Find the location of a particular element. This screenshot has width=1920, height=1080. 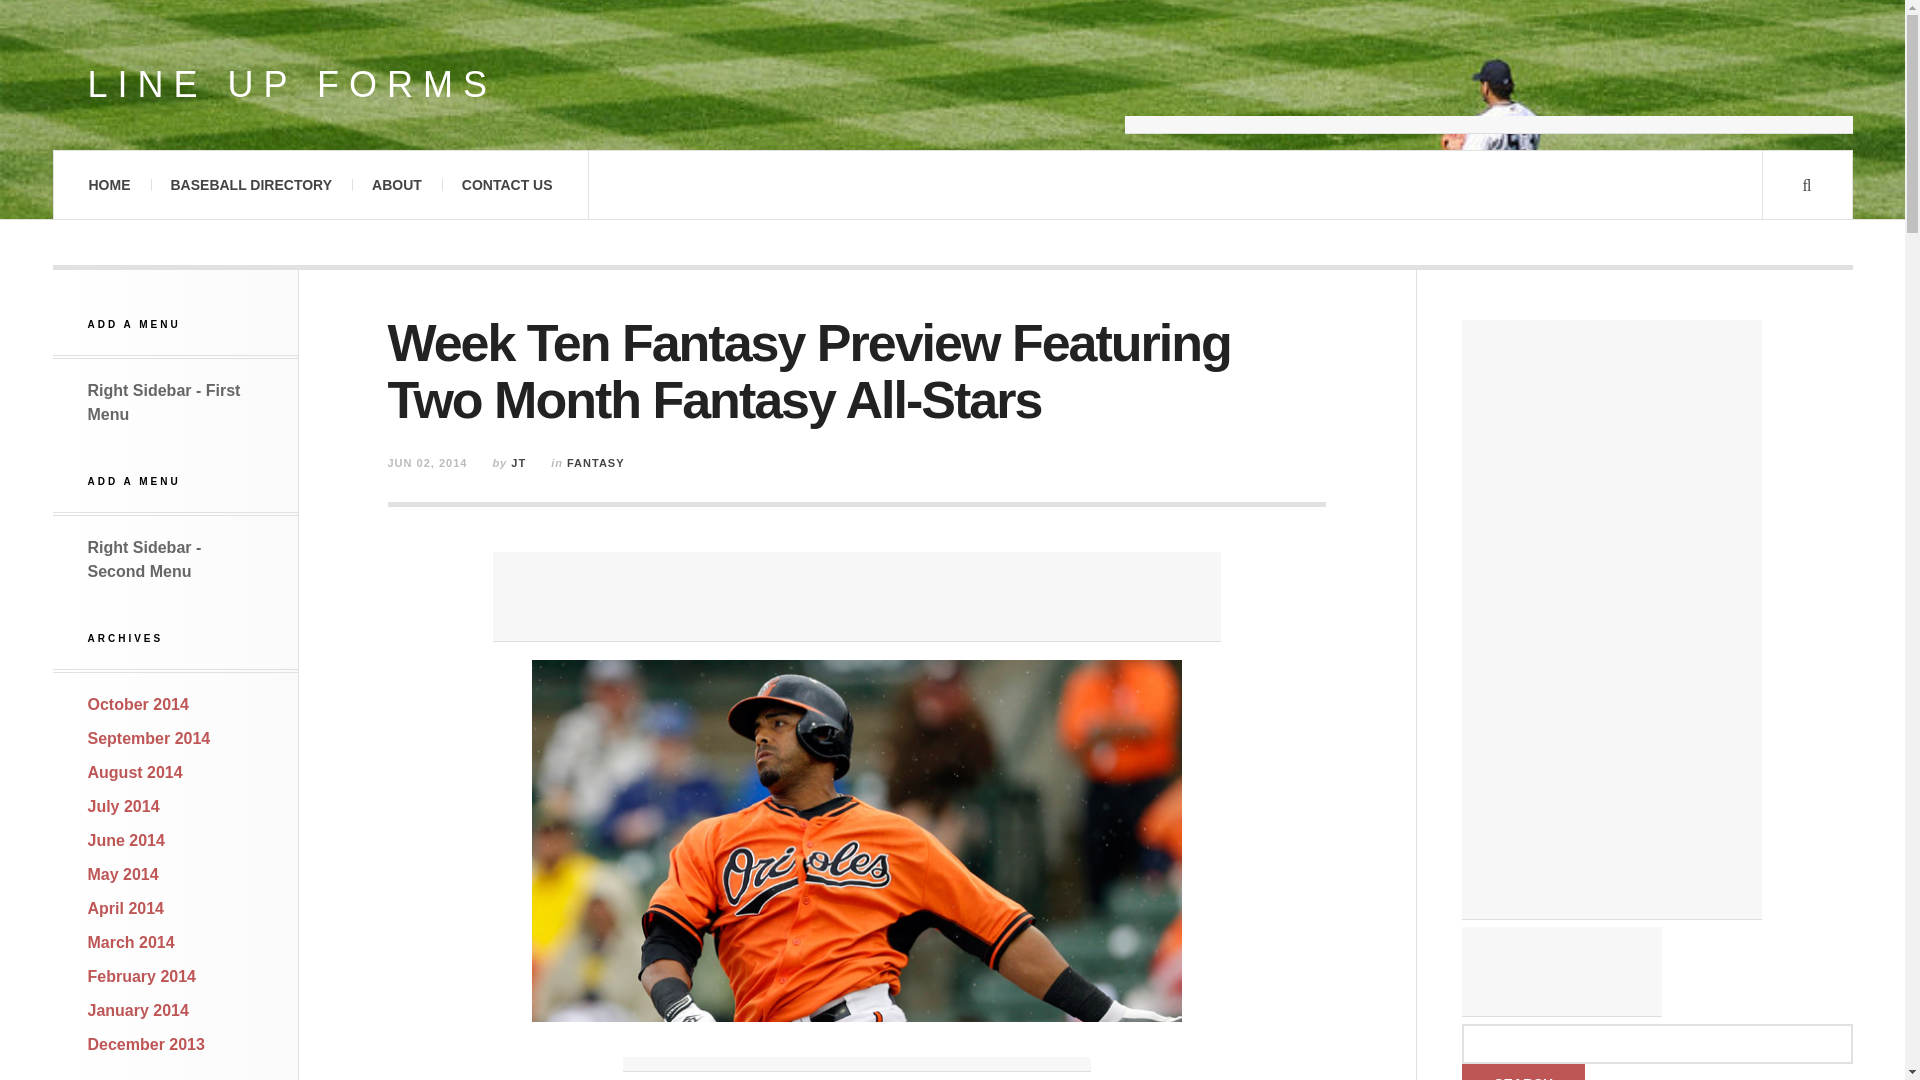

Right Sidebar - Second Menu is located at coordinates (144, 558).